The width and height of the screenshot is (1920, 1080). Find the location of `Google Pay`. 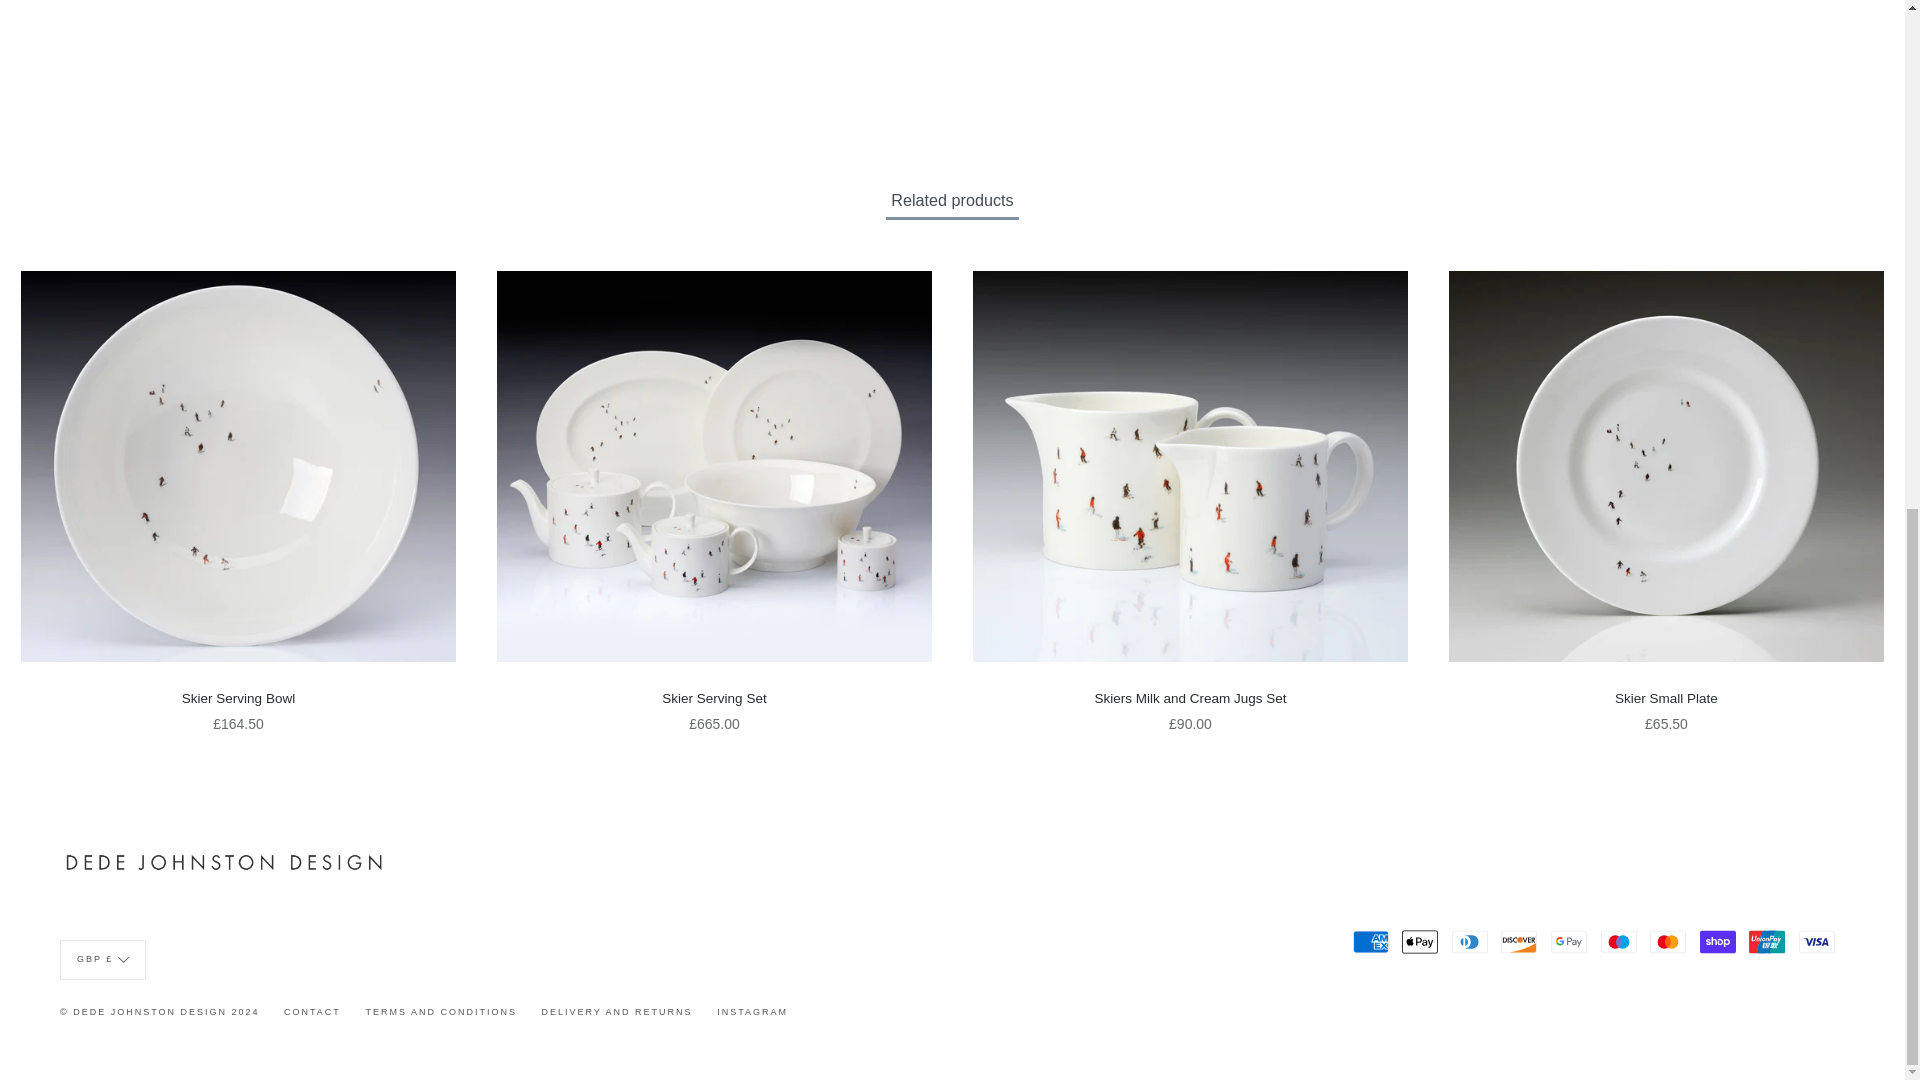

Google Pay is located at coordinates (1569, 941).